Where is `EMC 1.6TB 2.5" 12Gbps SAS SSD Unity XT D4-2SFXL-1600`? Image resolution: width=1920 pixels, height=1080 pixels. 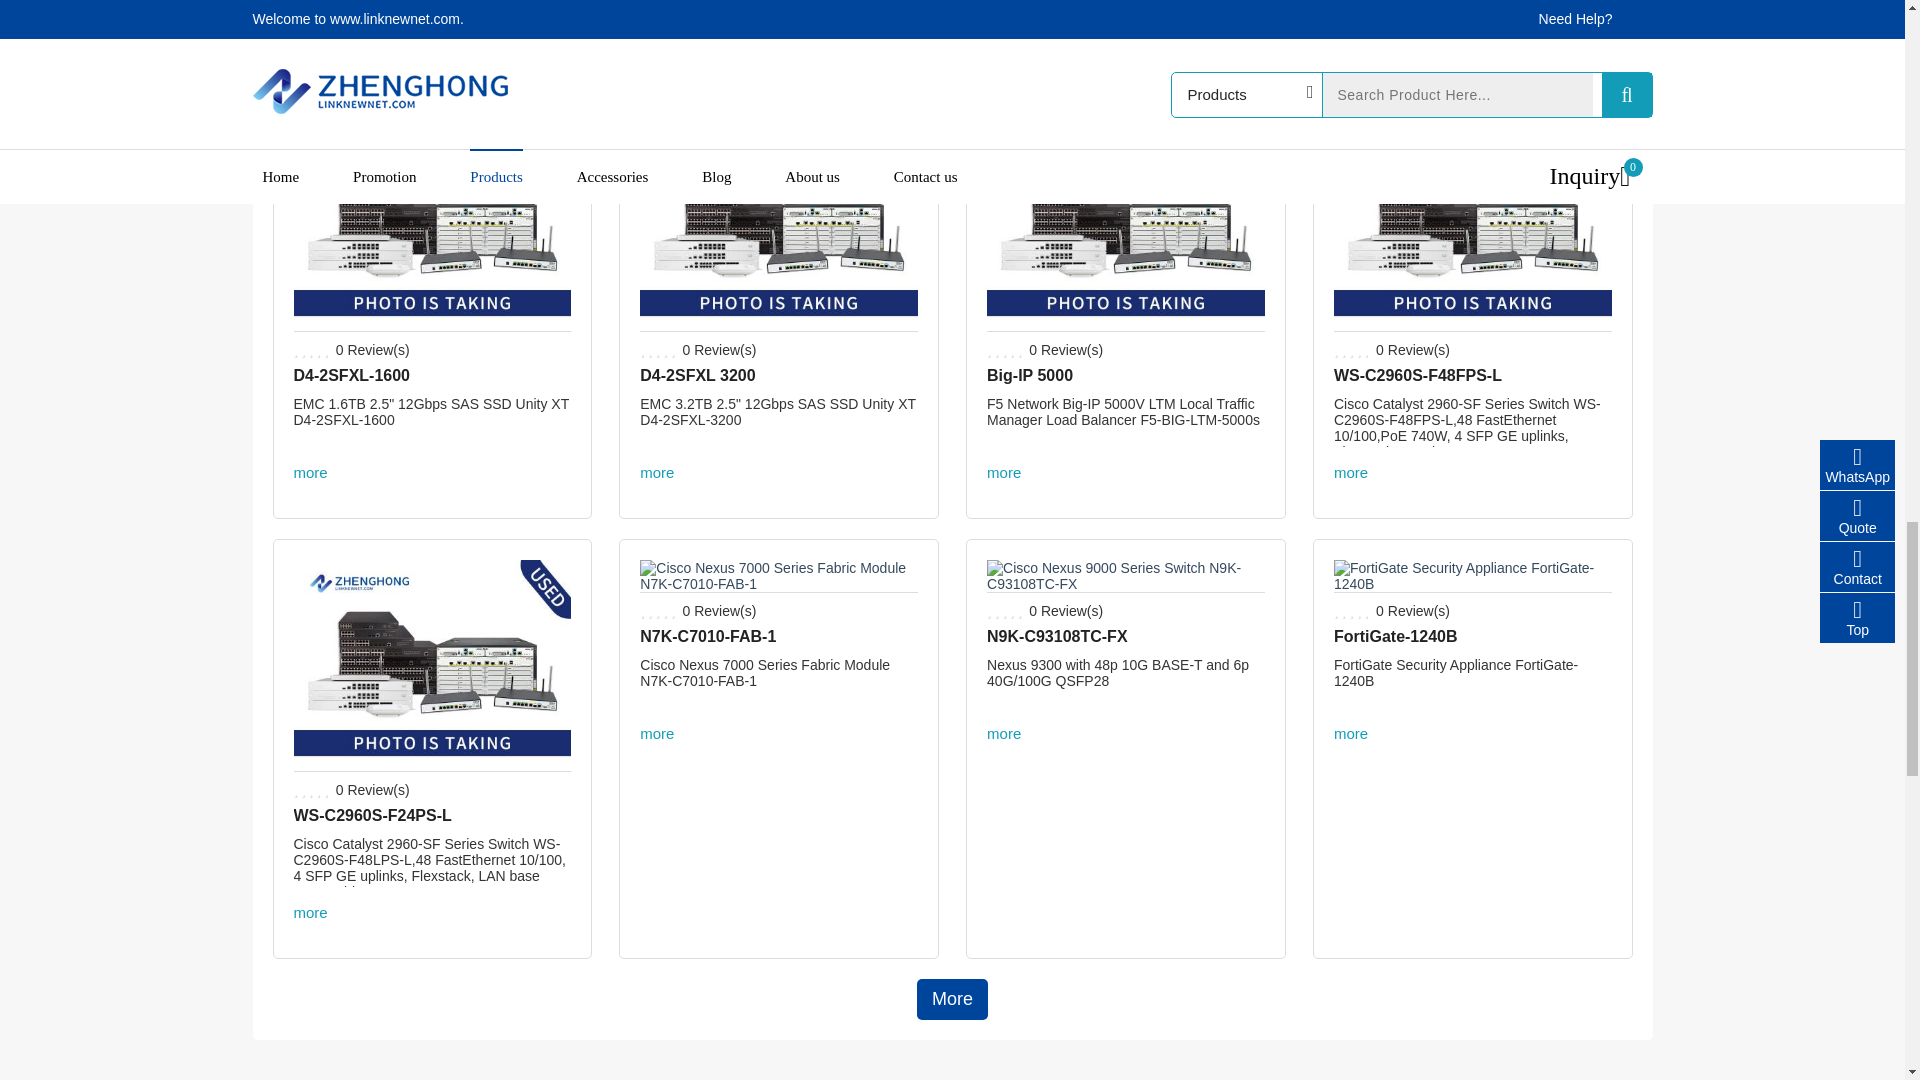 EMC 1.6TB 2.5" 12Gbps SAS SSD Unity XT D4-2SFXL-1600 is located at coordinates (352, 376).